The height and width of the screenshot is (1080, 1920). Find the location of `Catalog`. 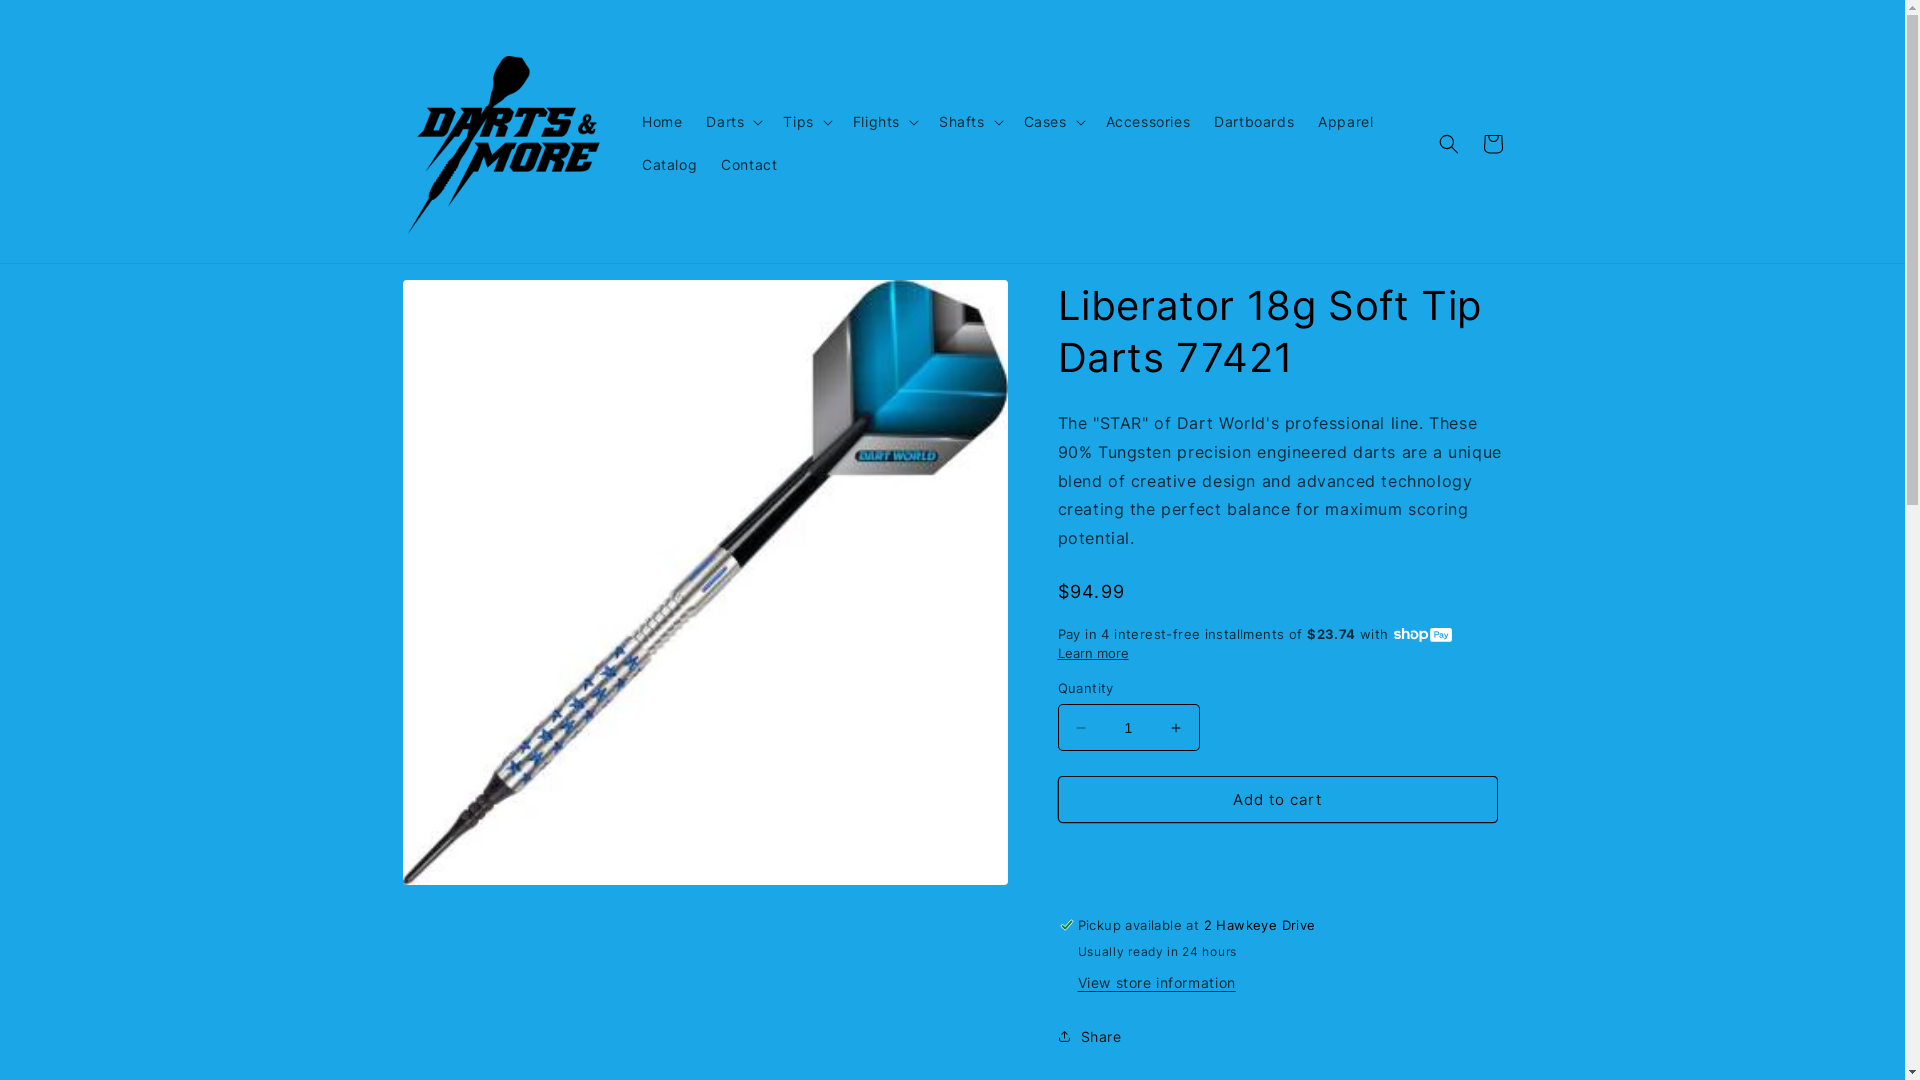

Catalog is located at coordinates (670, 165).